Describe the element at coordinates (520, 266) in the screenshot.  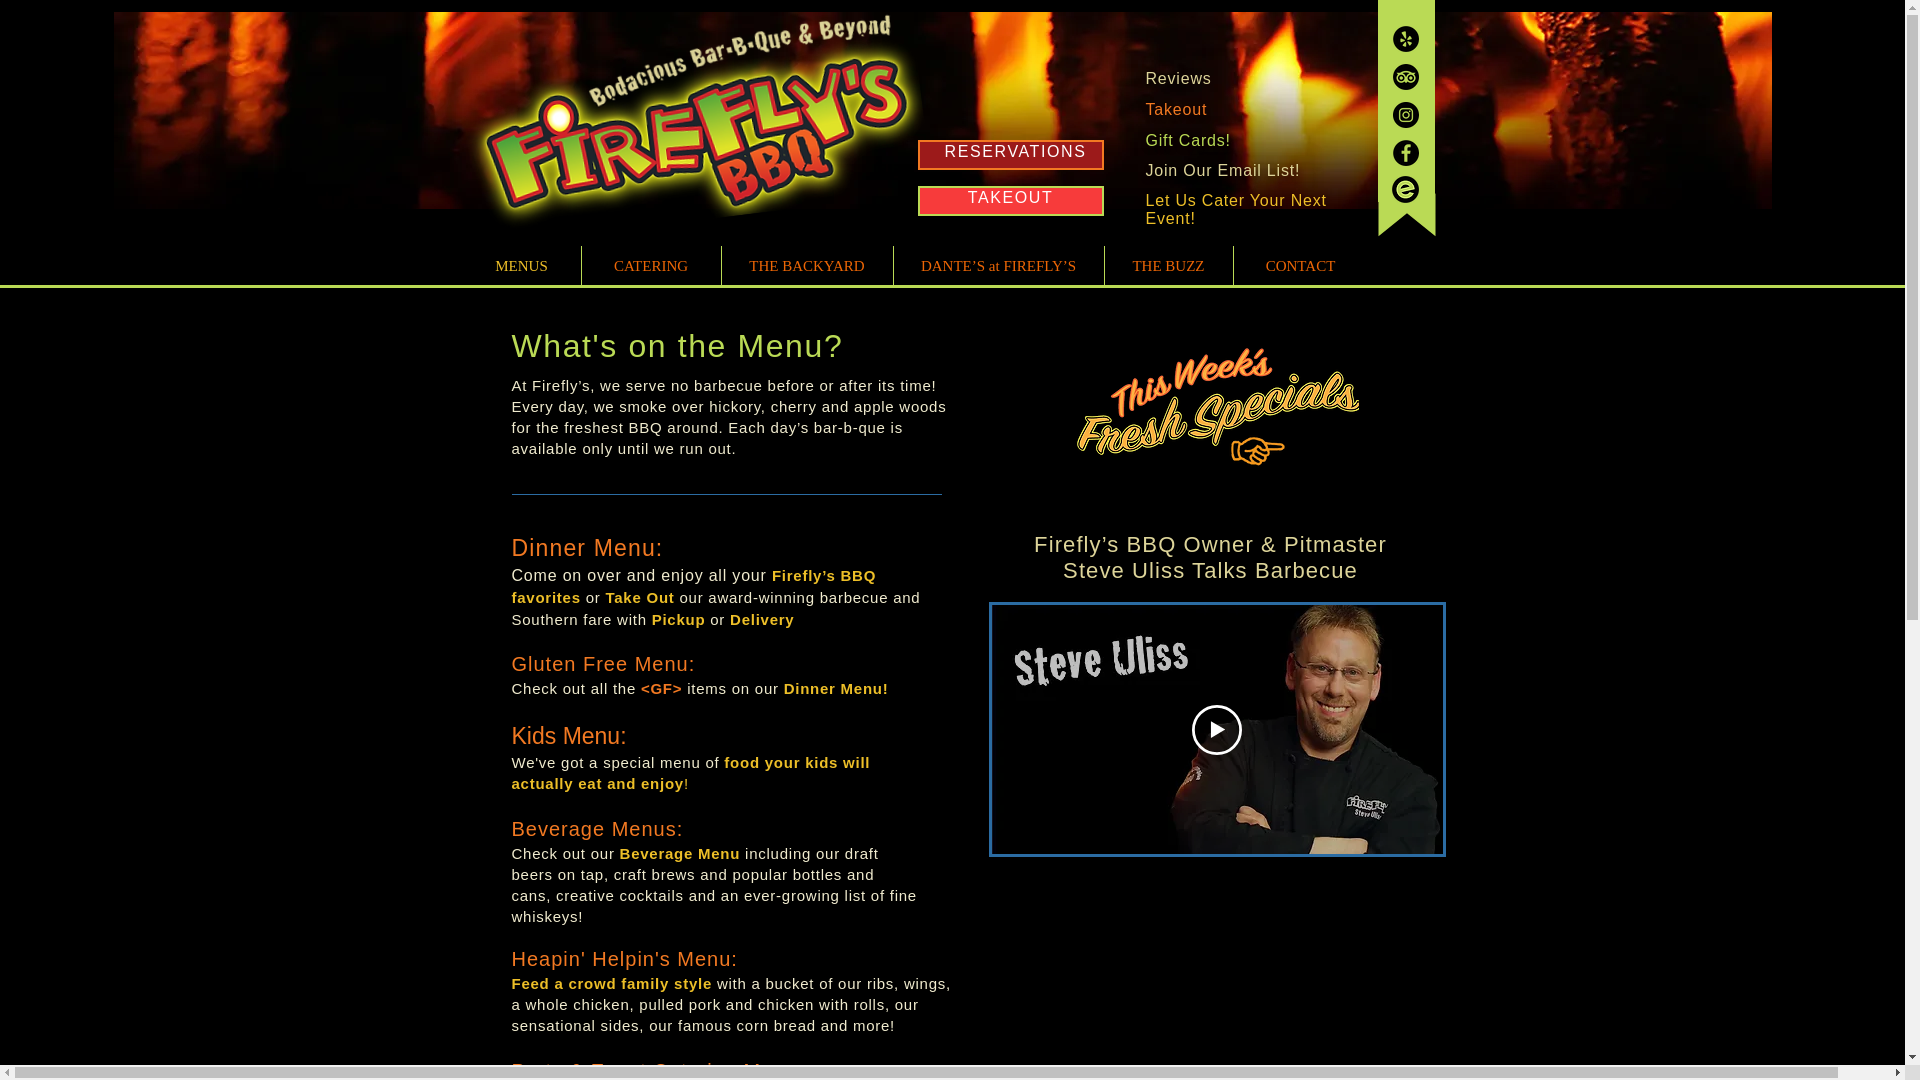
I see `MENUS` at that location.